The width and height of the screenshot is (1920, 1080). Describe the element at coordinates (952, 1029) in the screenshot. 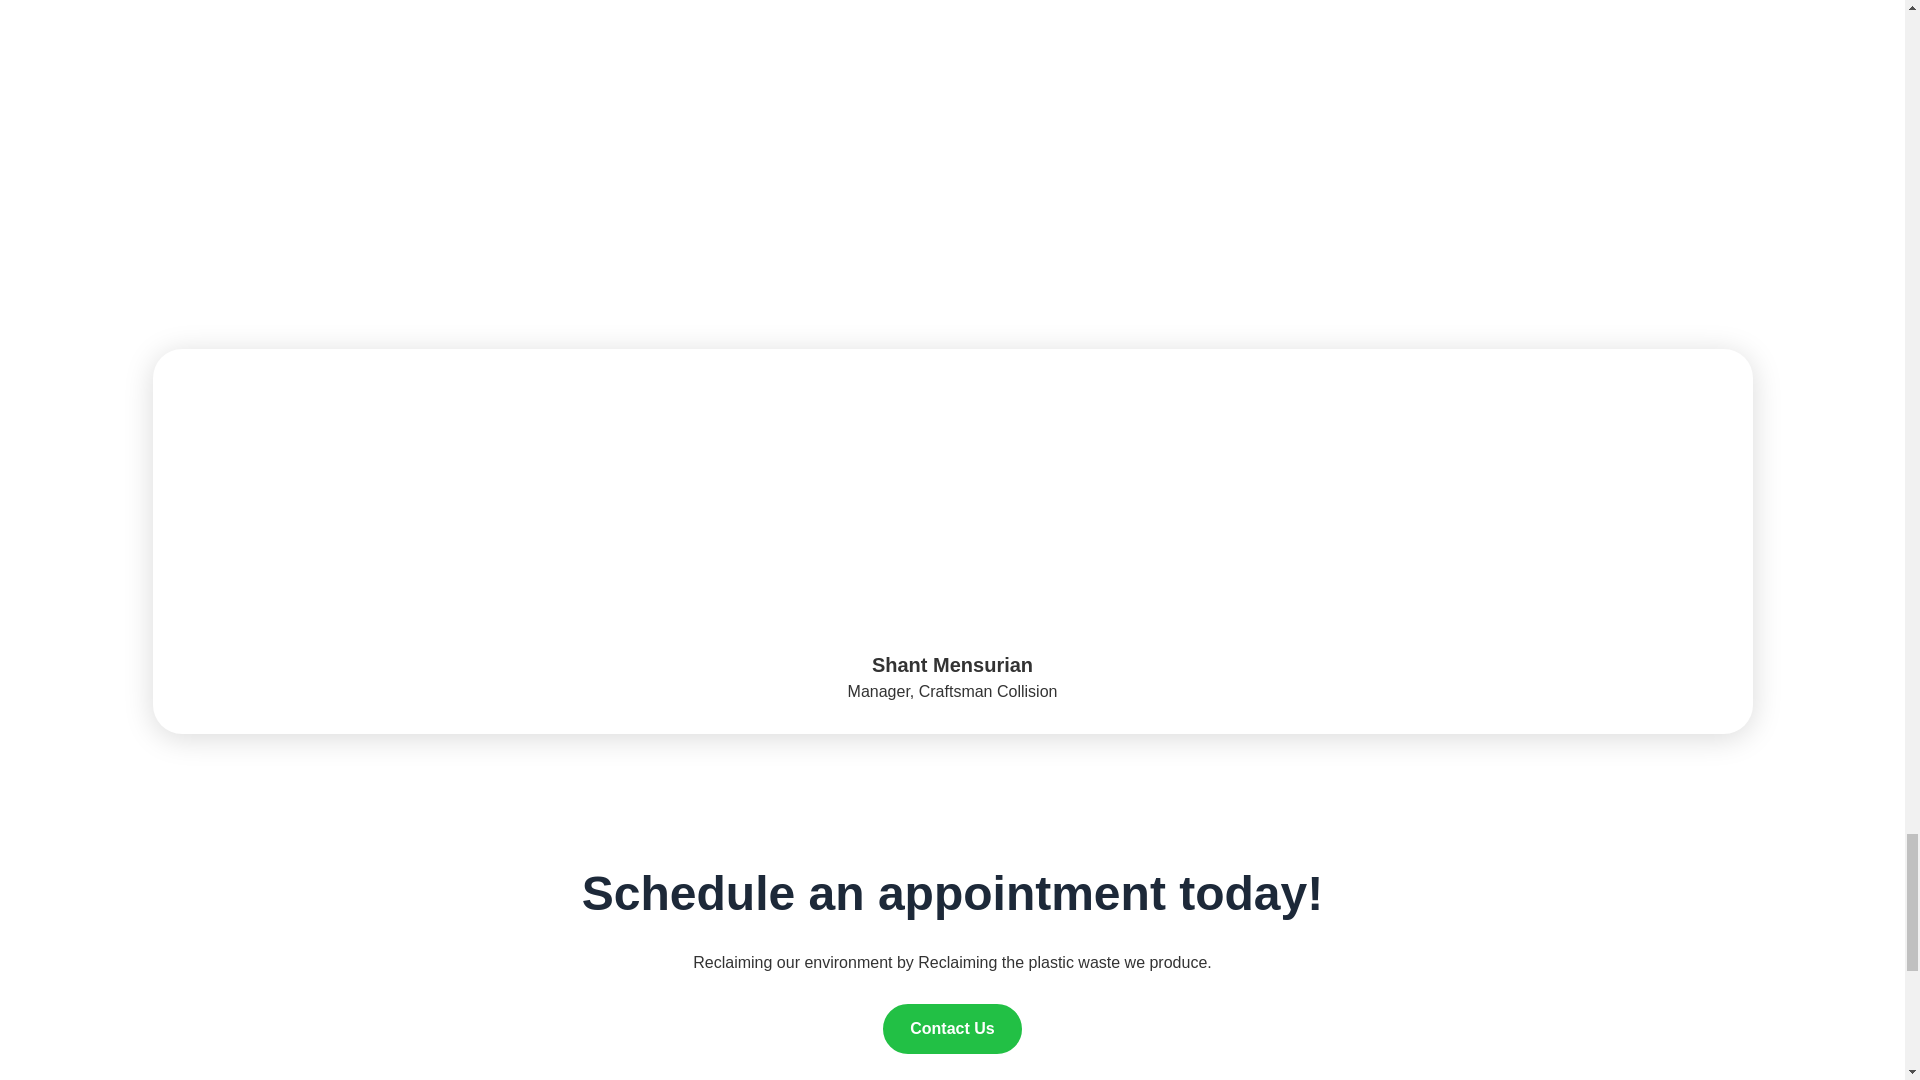

I see `Contact Us` at that location.